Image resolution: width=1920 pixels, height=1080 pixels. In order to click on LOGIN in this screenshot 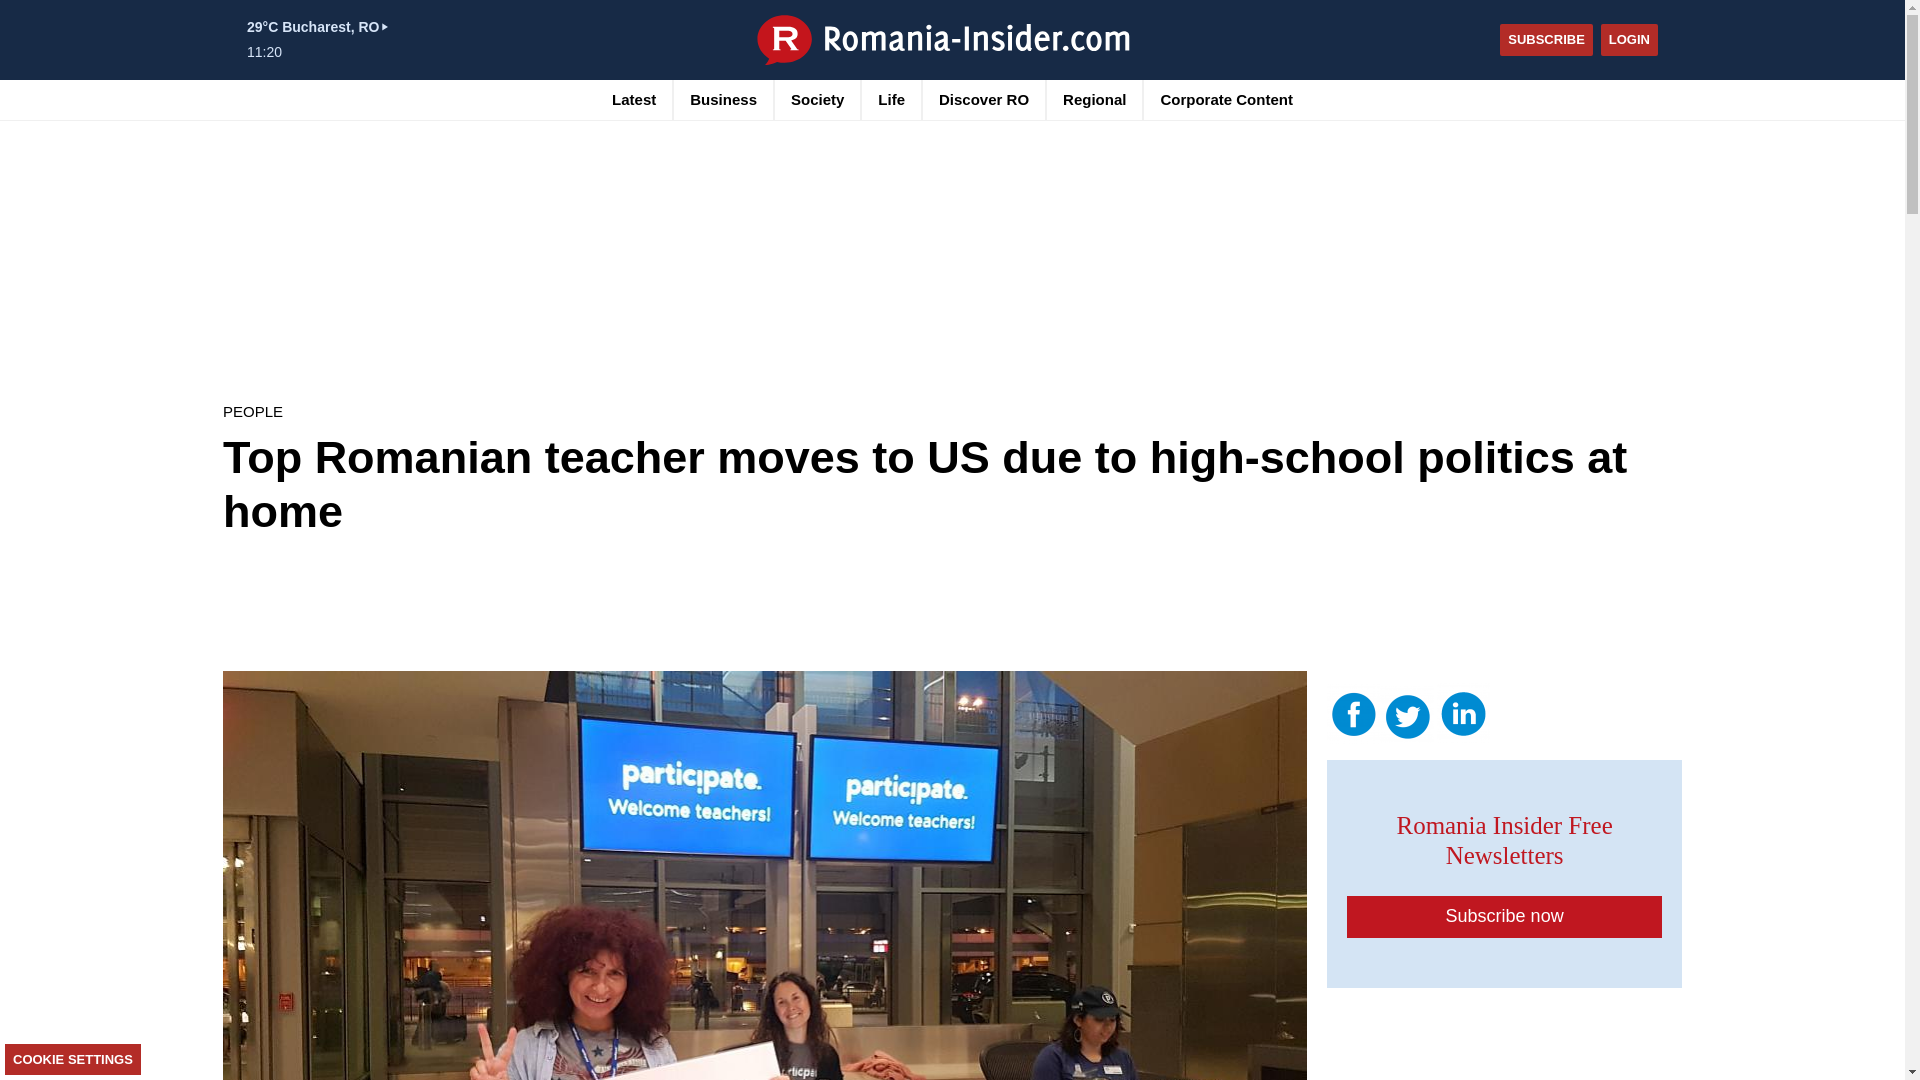, I will do `click(1630, 40)`.